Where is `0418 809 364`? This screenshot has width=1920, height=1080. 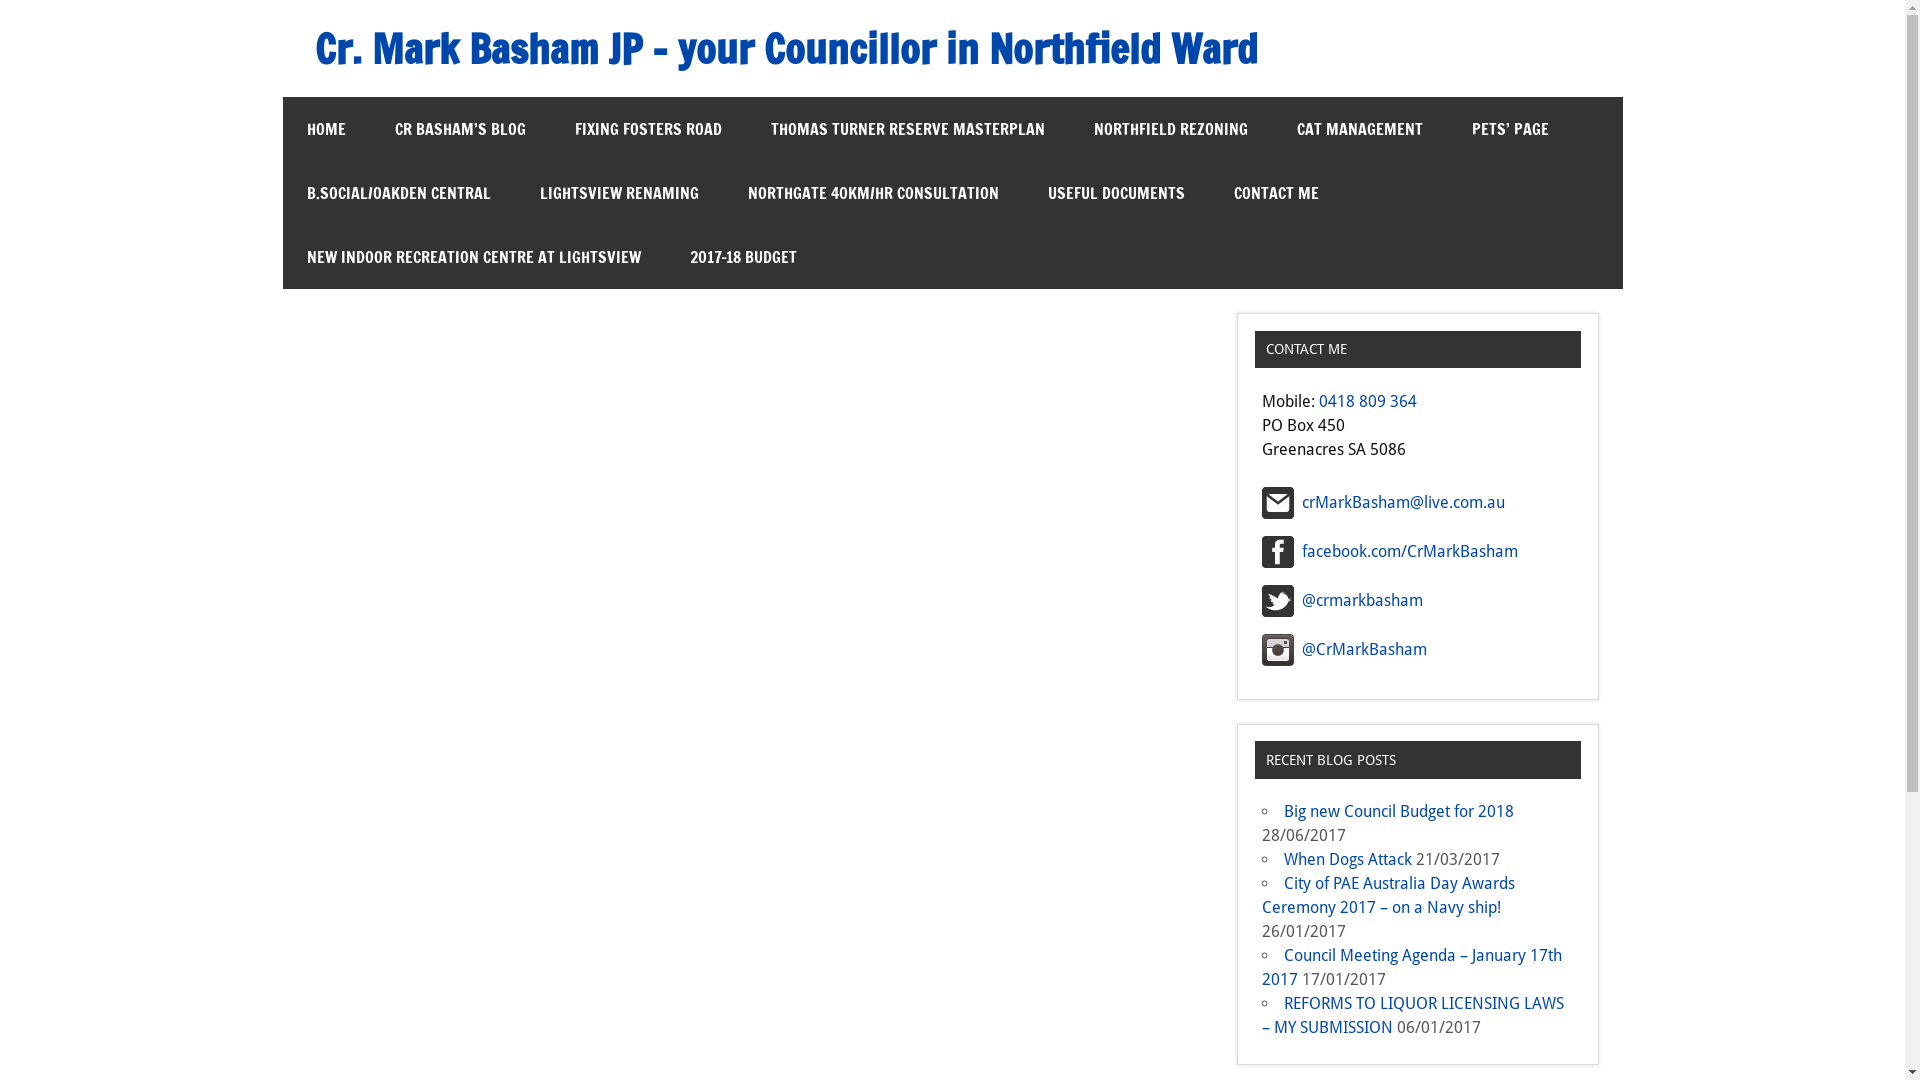 0418 809 364 is located at coordinates (1368, 402).